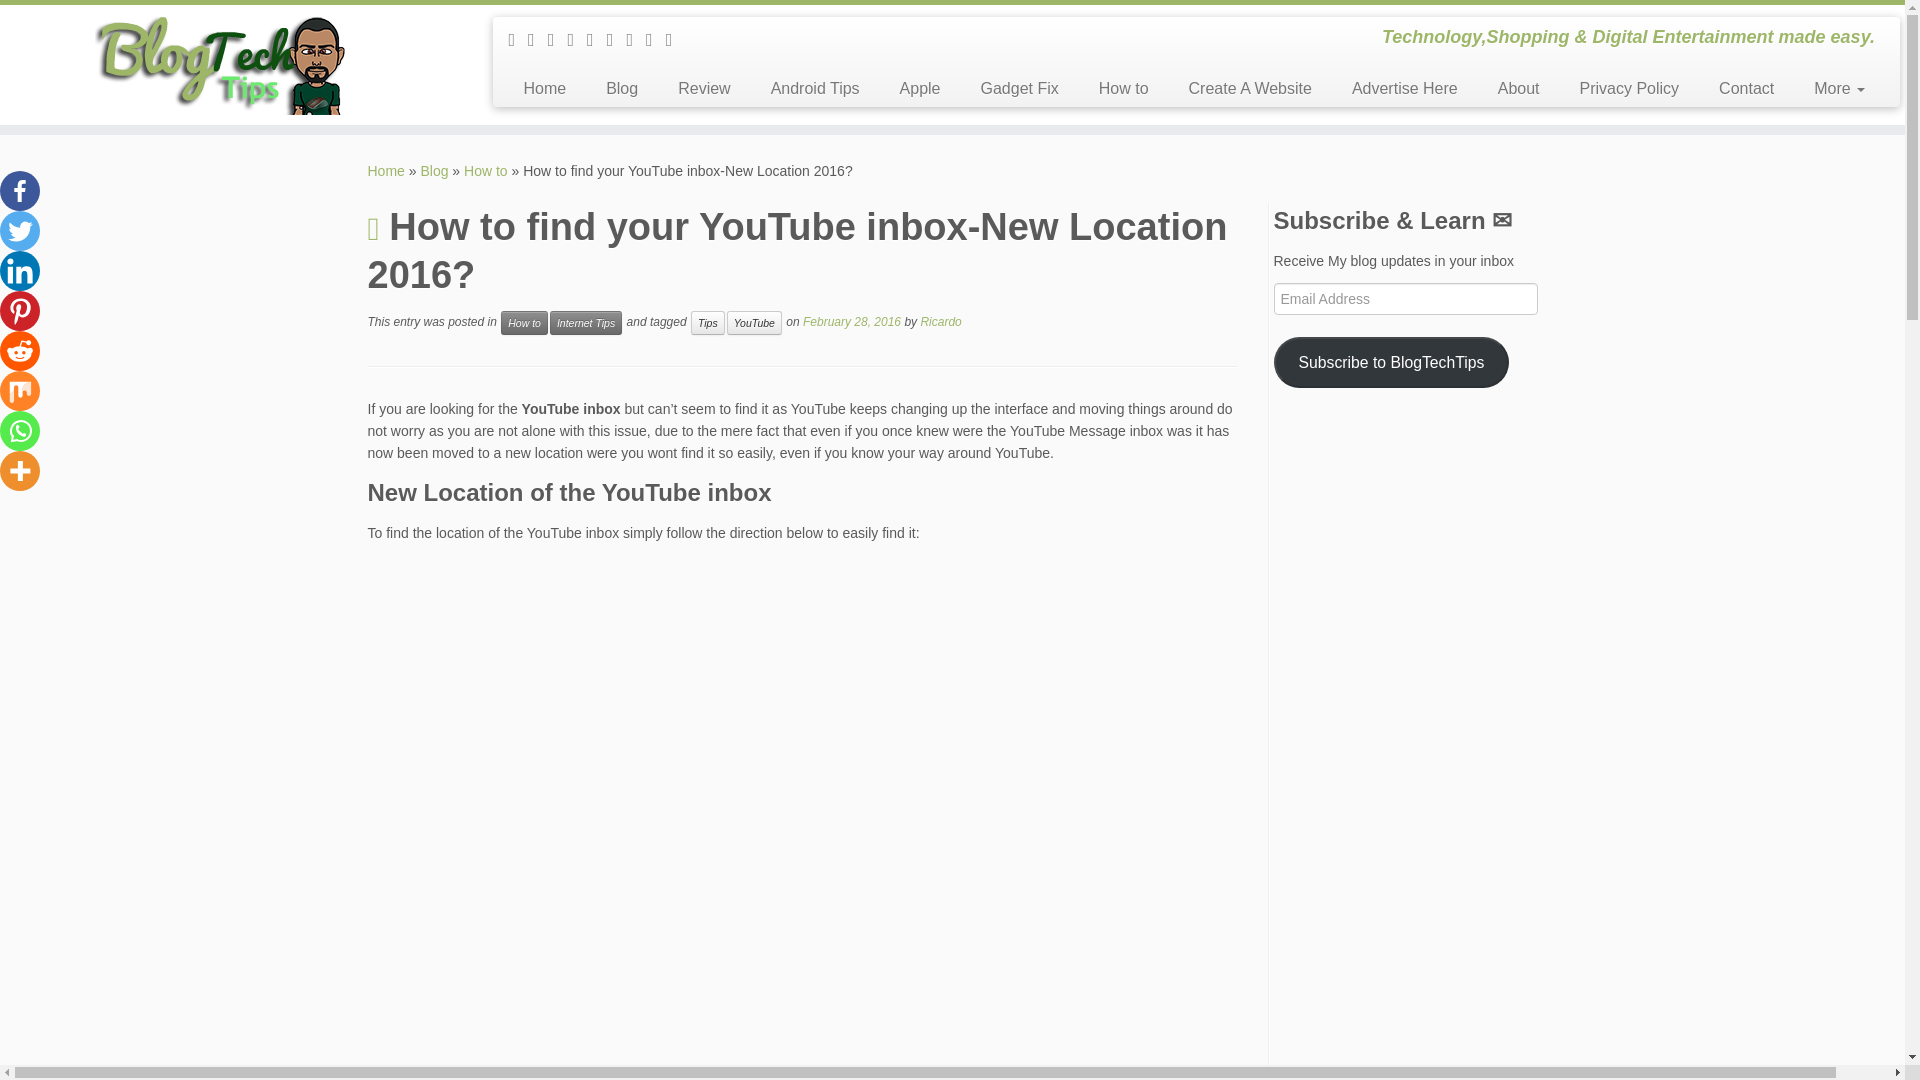 The width and height of the screenshot is (1920, 1080). What do you see at coordinates (635, 40) in the screenshot?
I see `Follow me on Youtube` at bounding box center [635, 40].